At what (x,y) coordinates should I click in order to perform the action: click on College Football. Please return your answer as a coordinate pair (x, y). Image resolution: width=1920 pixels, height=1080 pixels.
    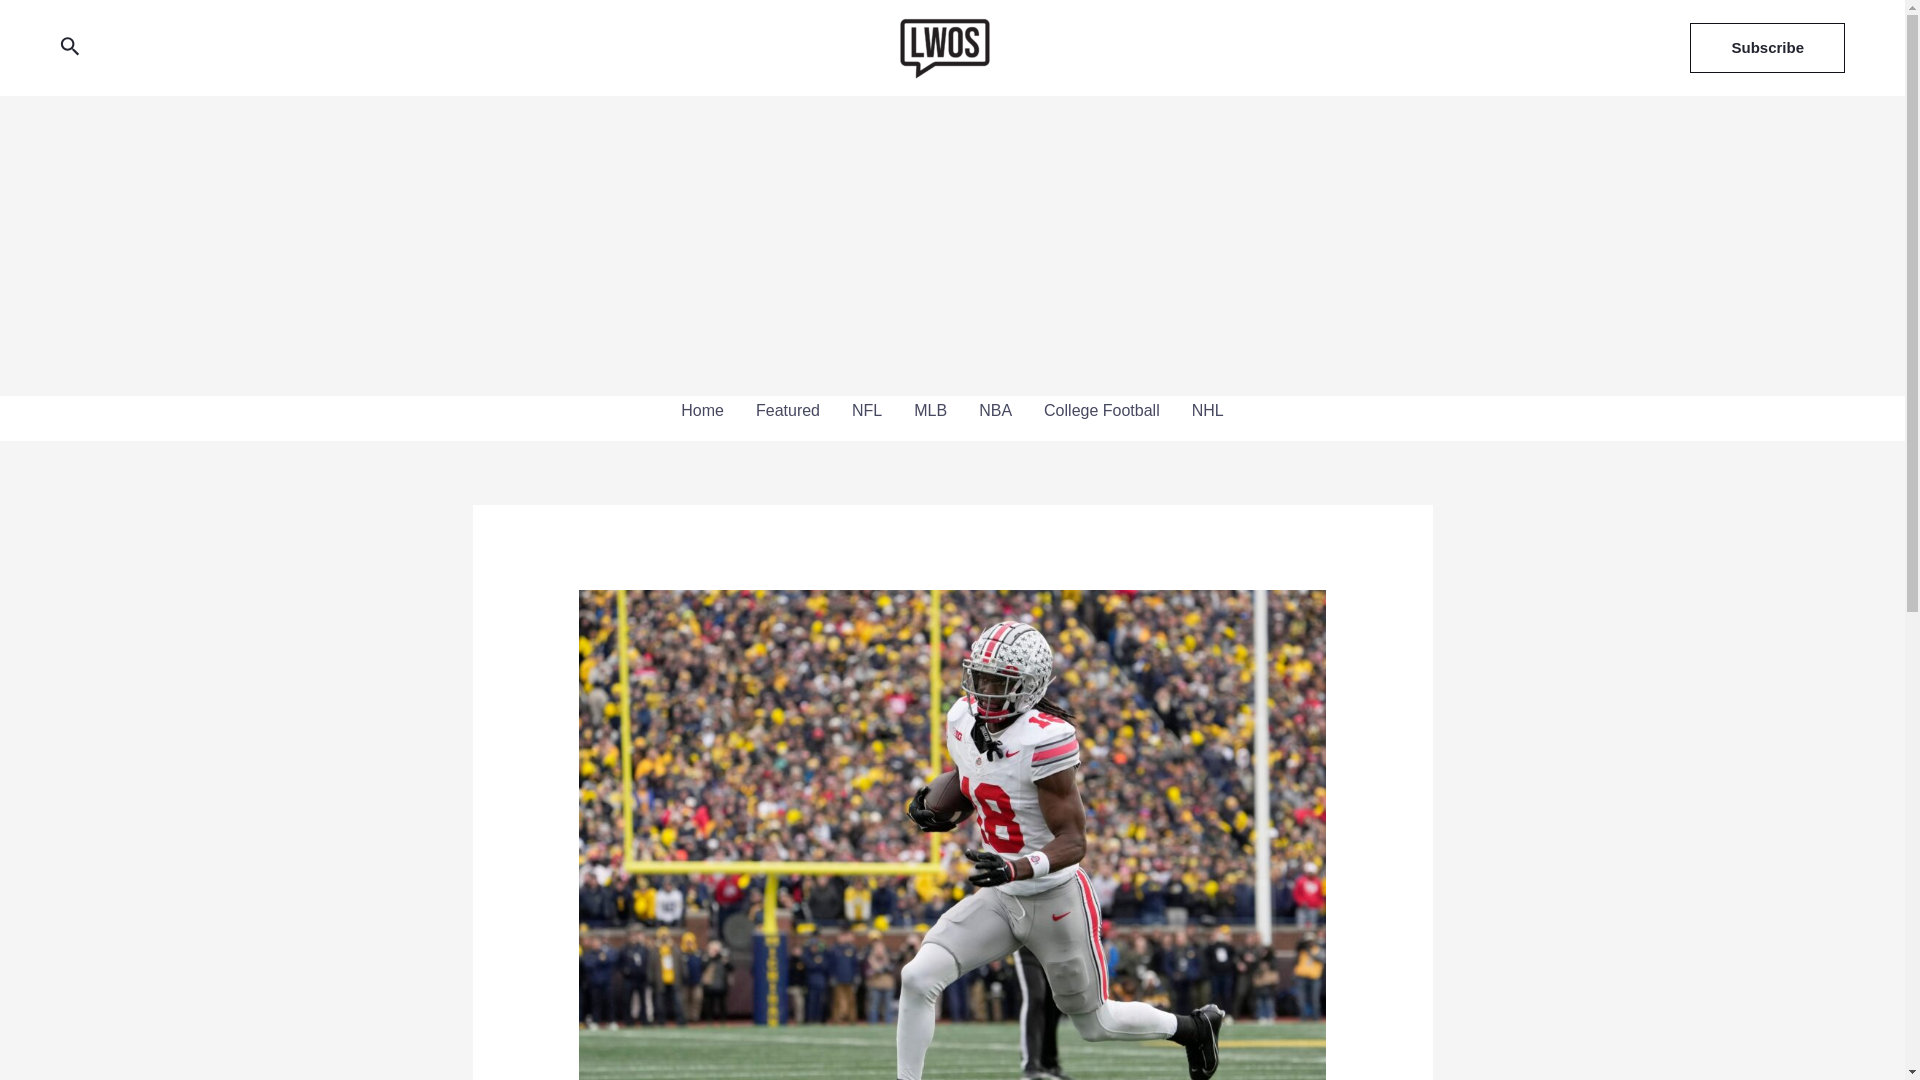
    Looking at the image, I should click on (1101, 410).